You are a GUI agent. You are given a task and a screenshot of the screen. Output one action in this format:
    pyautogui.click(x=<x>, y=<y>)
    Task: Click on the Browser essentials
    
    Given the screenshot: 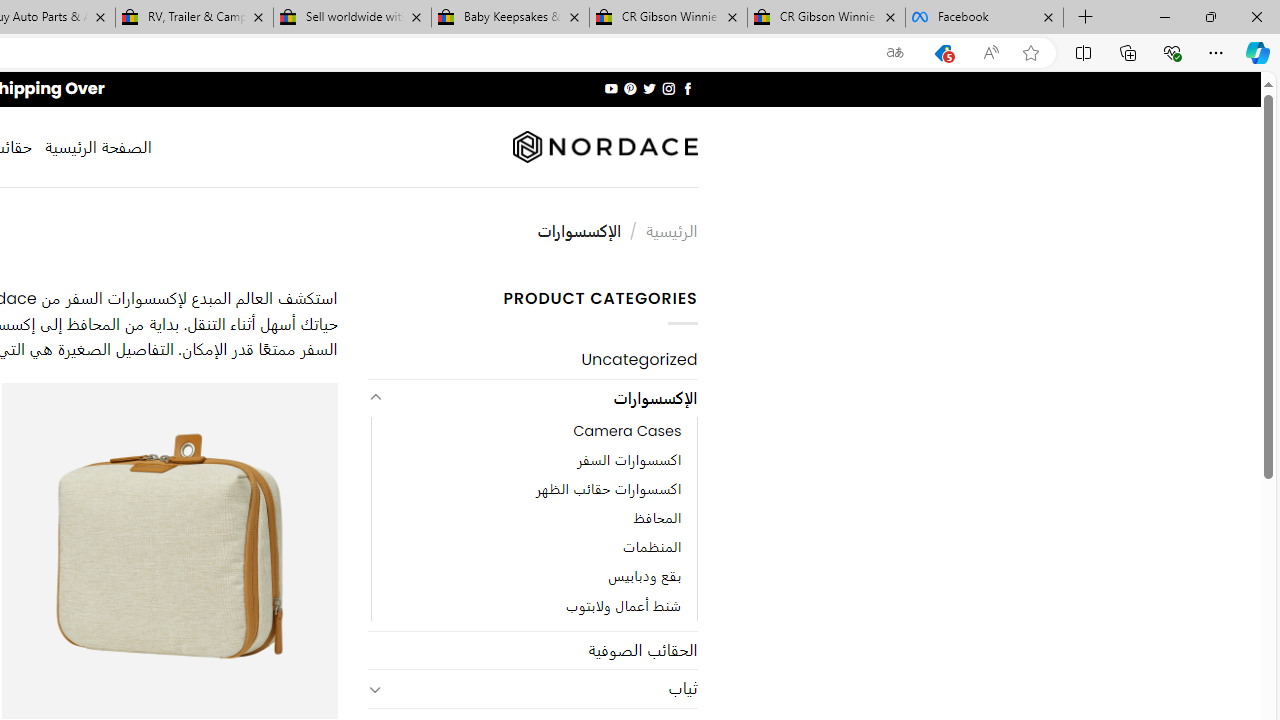 What is the action you would take?
    pyautogui.click(x=1172, y=52)
    